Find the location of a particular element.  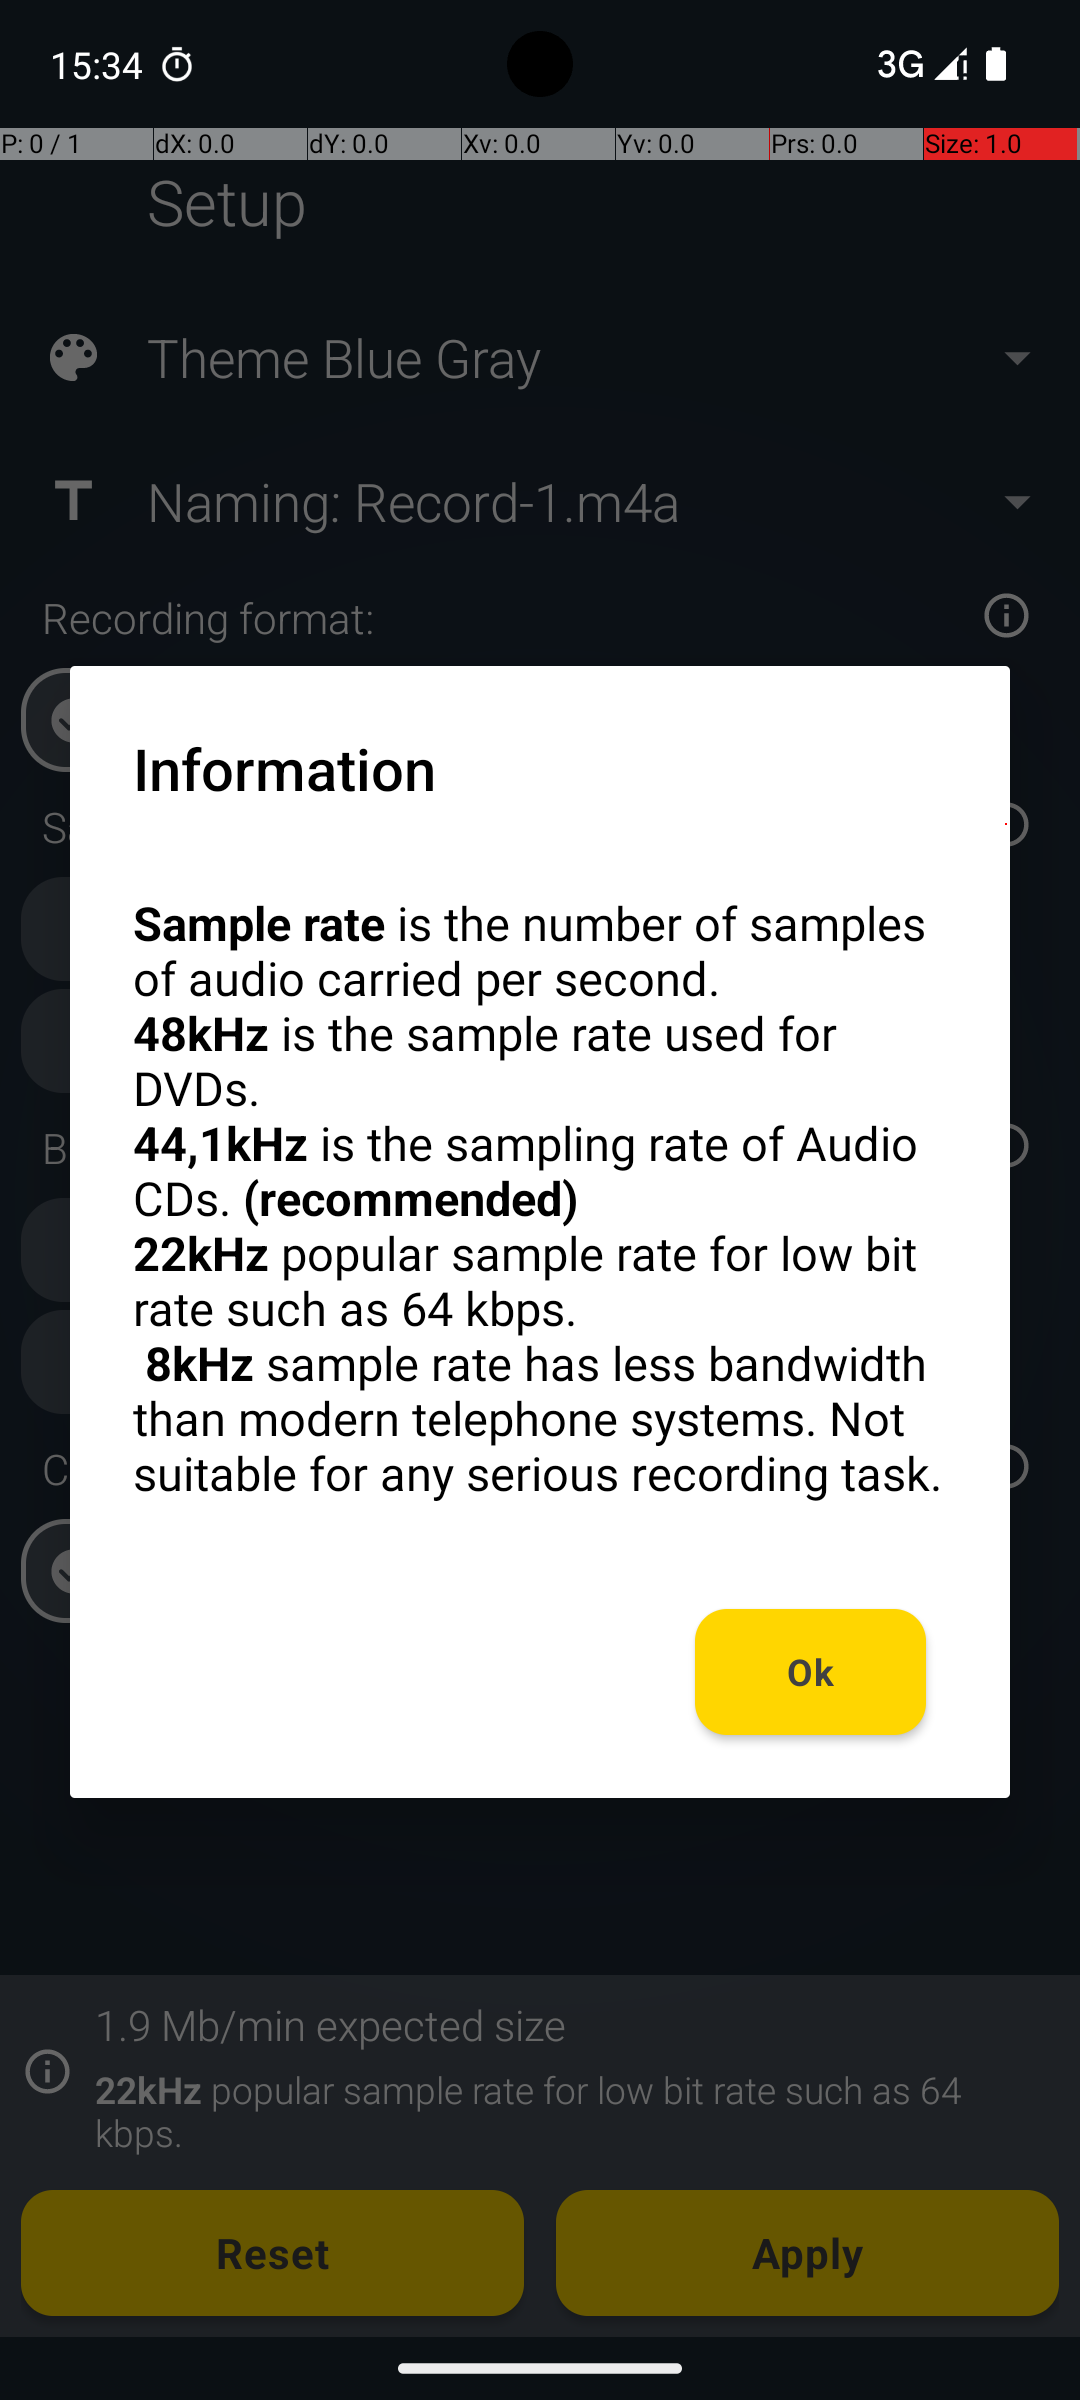

Sample rate is the number of samples of audio carried per second. 
48kHz is the sample rate used for DVDs. 
44,1kHz is the sampling rate of Audio CDs. (recommended) 
22kHz popular sample rate for low bit rate such as 64 kbps. 
 8kHz sample rate has less bandwidth than modern telephone systems. Not suitable for any serious recording task.  is located at coordinates (540, 1198).